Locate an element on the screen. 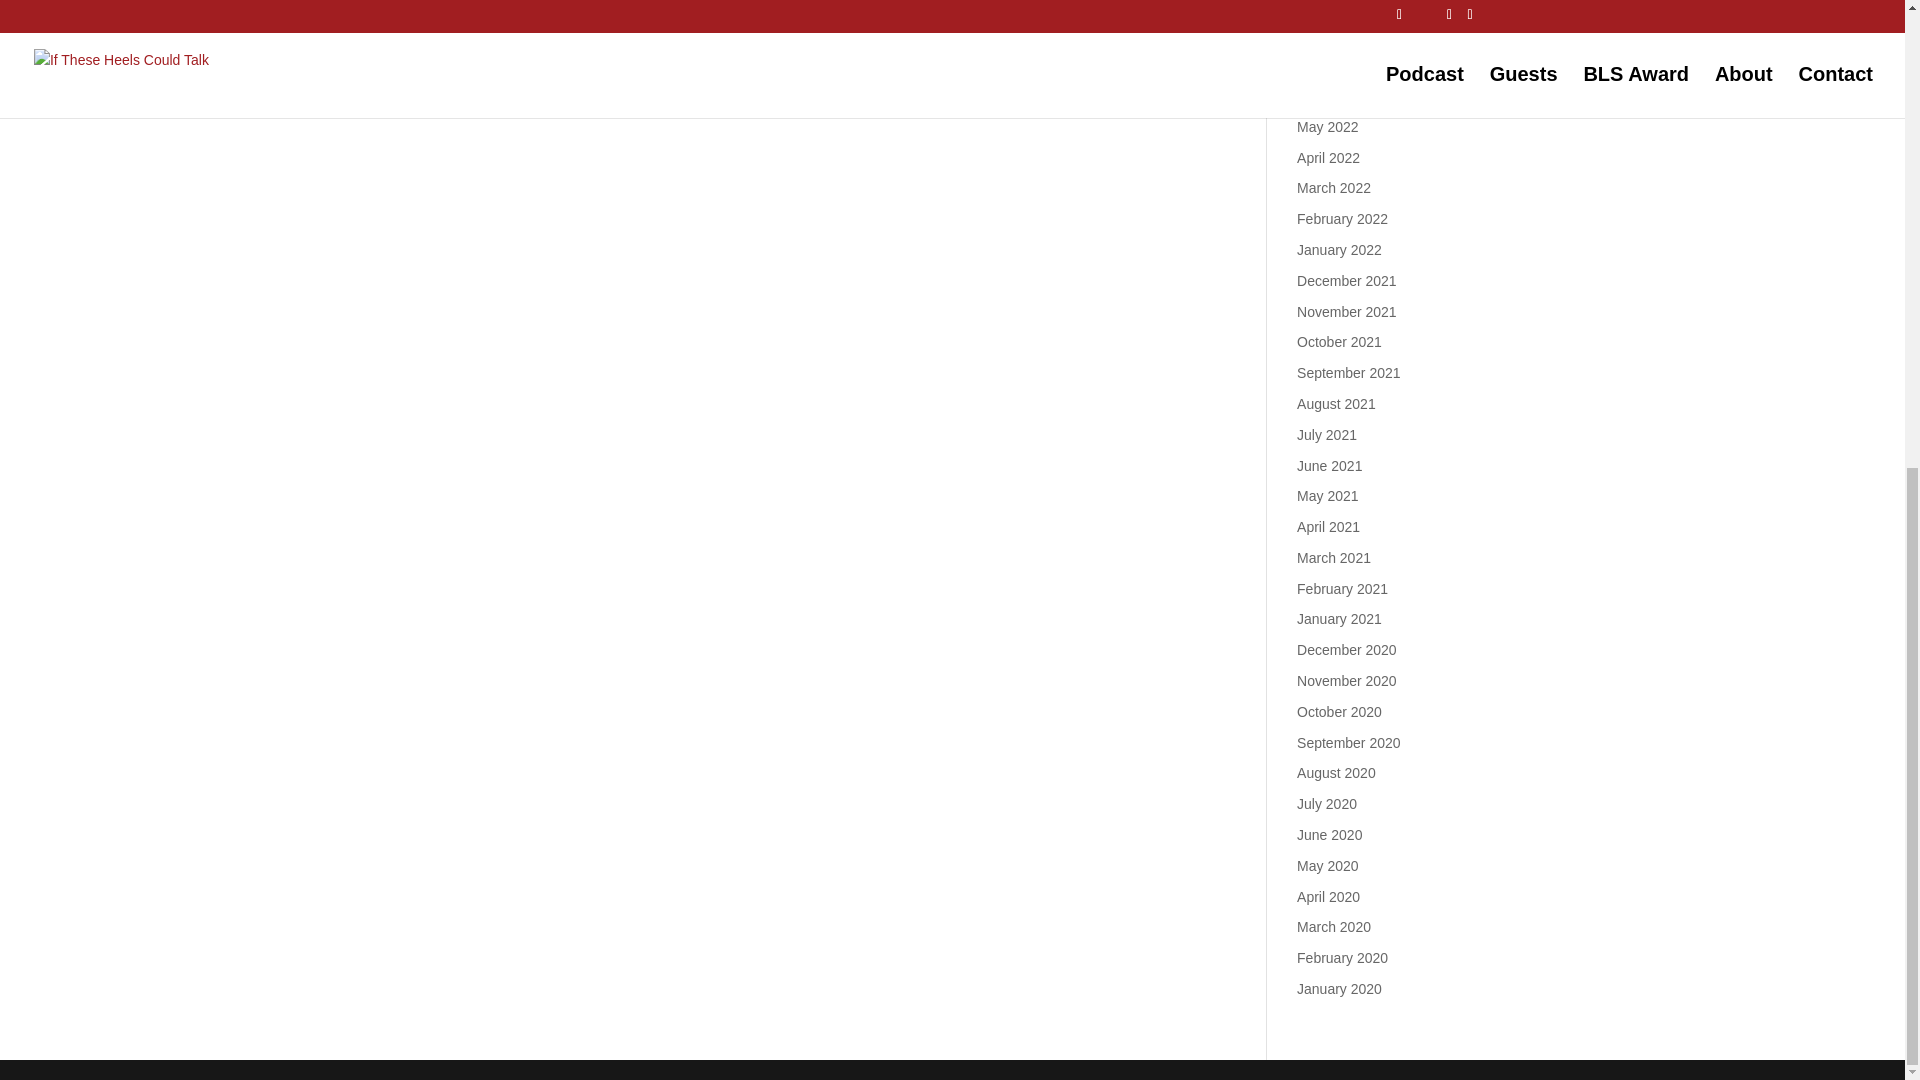 This screenshot has height=1080, width=1920. June 2022 is located at coordinates (1329, 95).